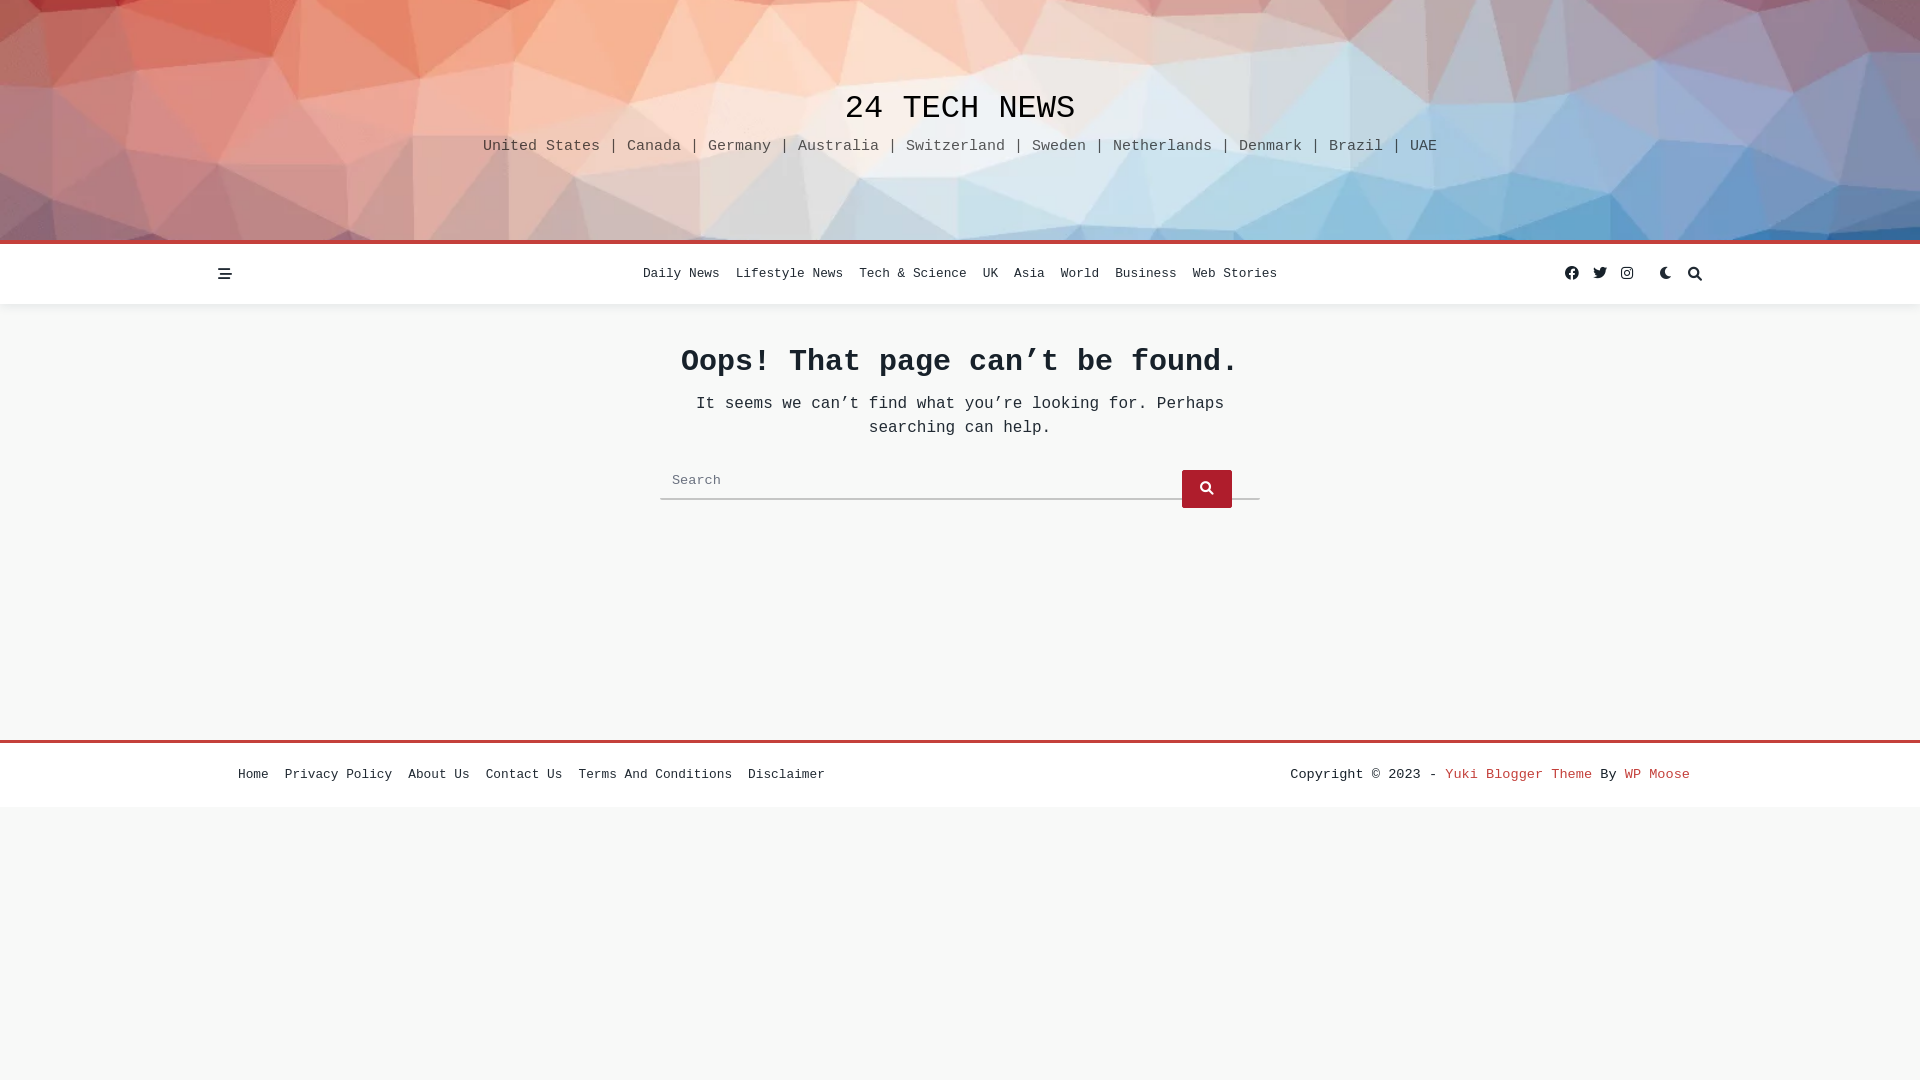  Describe the element at coordinates (1235, 274) in the screenshot. I see `Web Stories` at that location.